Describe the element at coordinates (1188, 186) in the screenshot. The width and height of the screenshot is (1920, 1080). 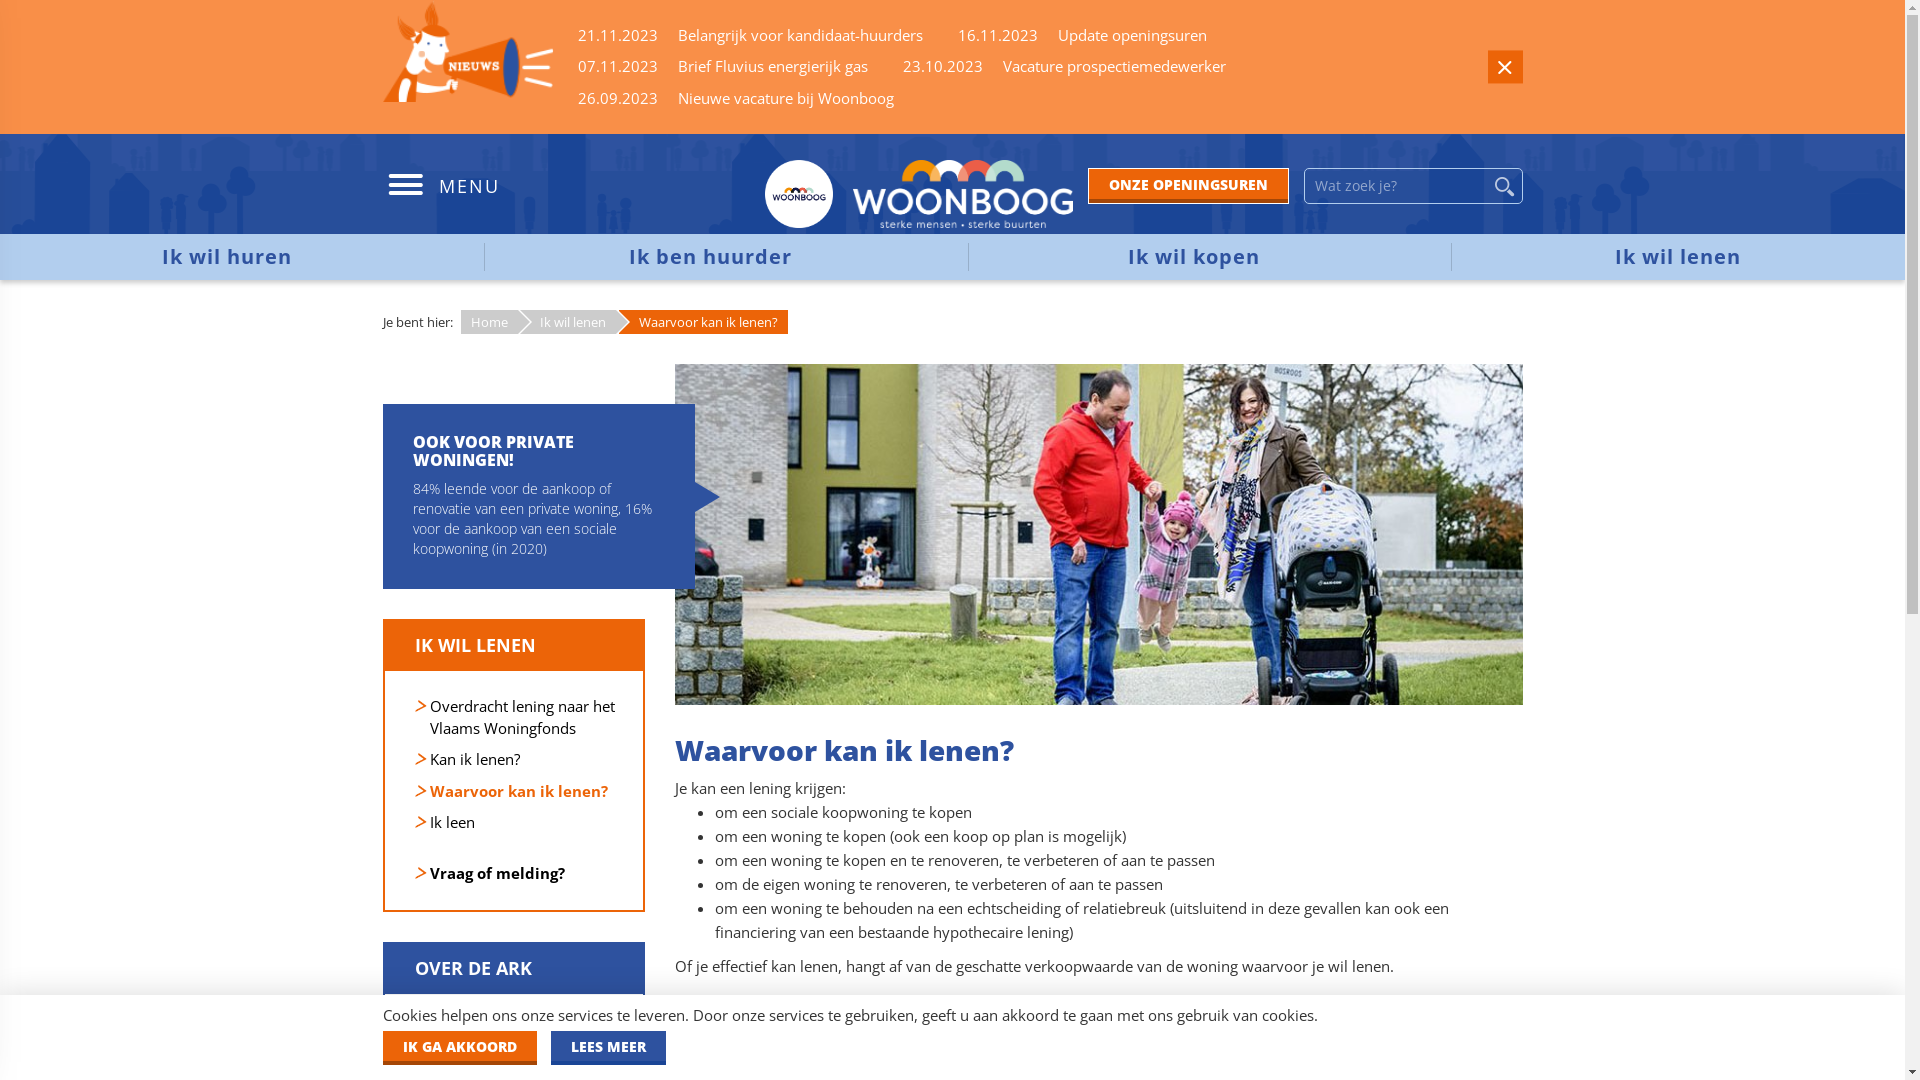
I see `ONZE OPENINGSUREN` at that location.